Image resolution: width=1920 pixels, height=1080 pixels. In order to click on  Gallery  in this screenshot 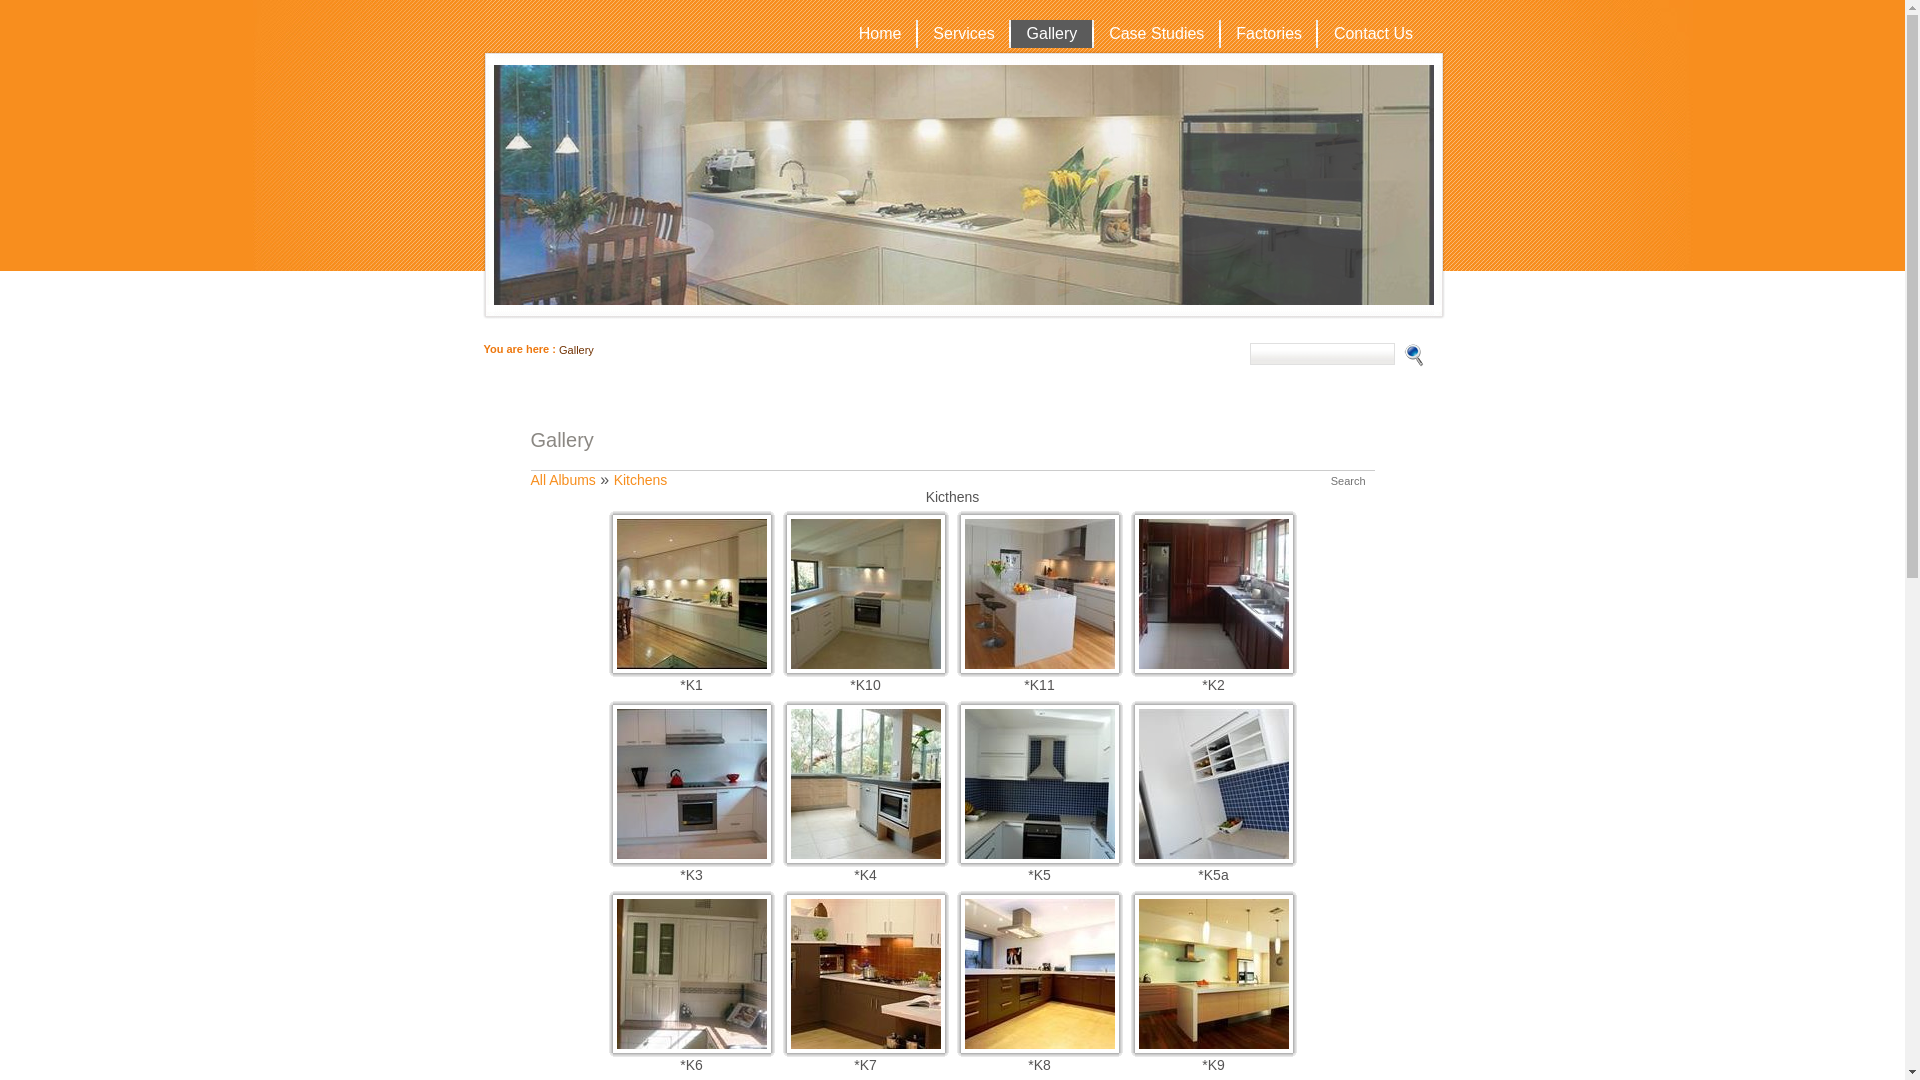, I will do `click(1052, 34)`.